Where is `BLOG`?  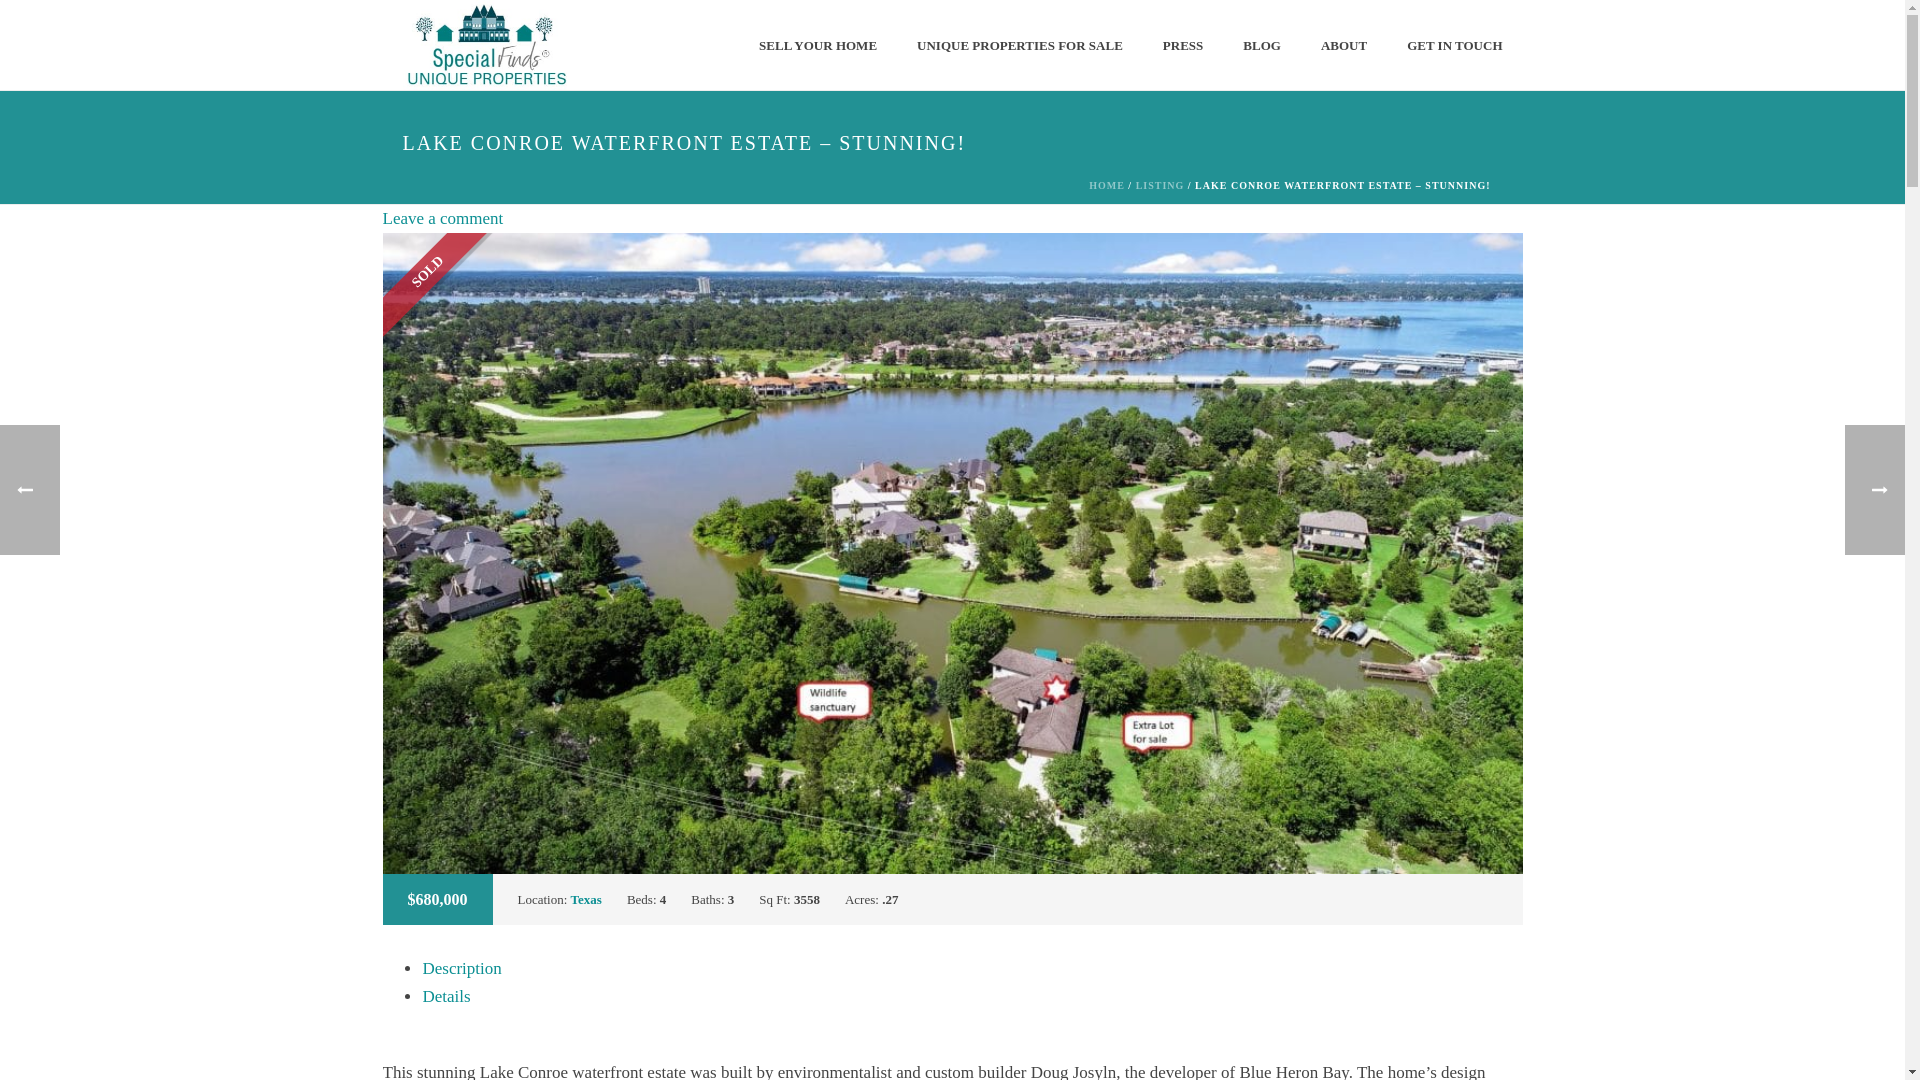
BLOG is located at coordinates (1262, 46).